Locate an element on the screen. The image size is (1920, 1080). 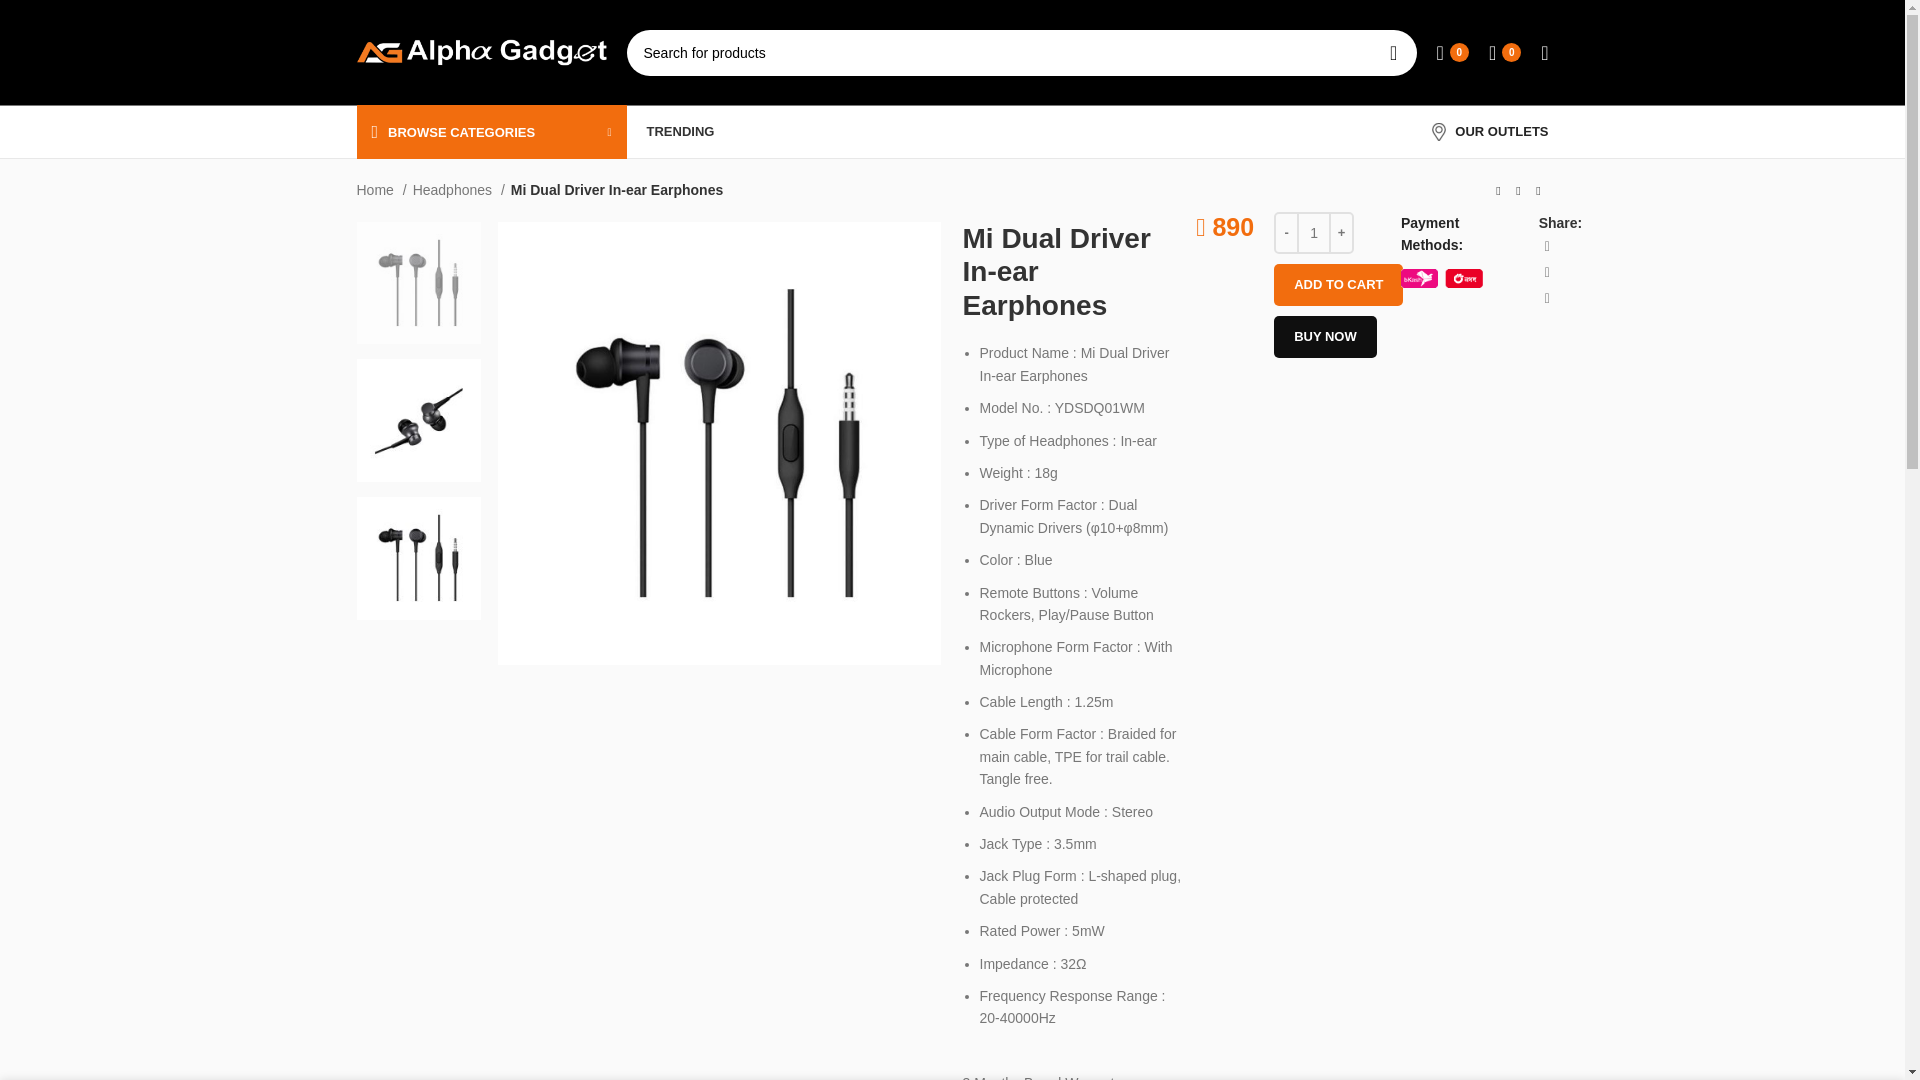
My account is located at coordinates (1544, 52).